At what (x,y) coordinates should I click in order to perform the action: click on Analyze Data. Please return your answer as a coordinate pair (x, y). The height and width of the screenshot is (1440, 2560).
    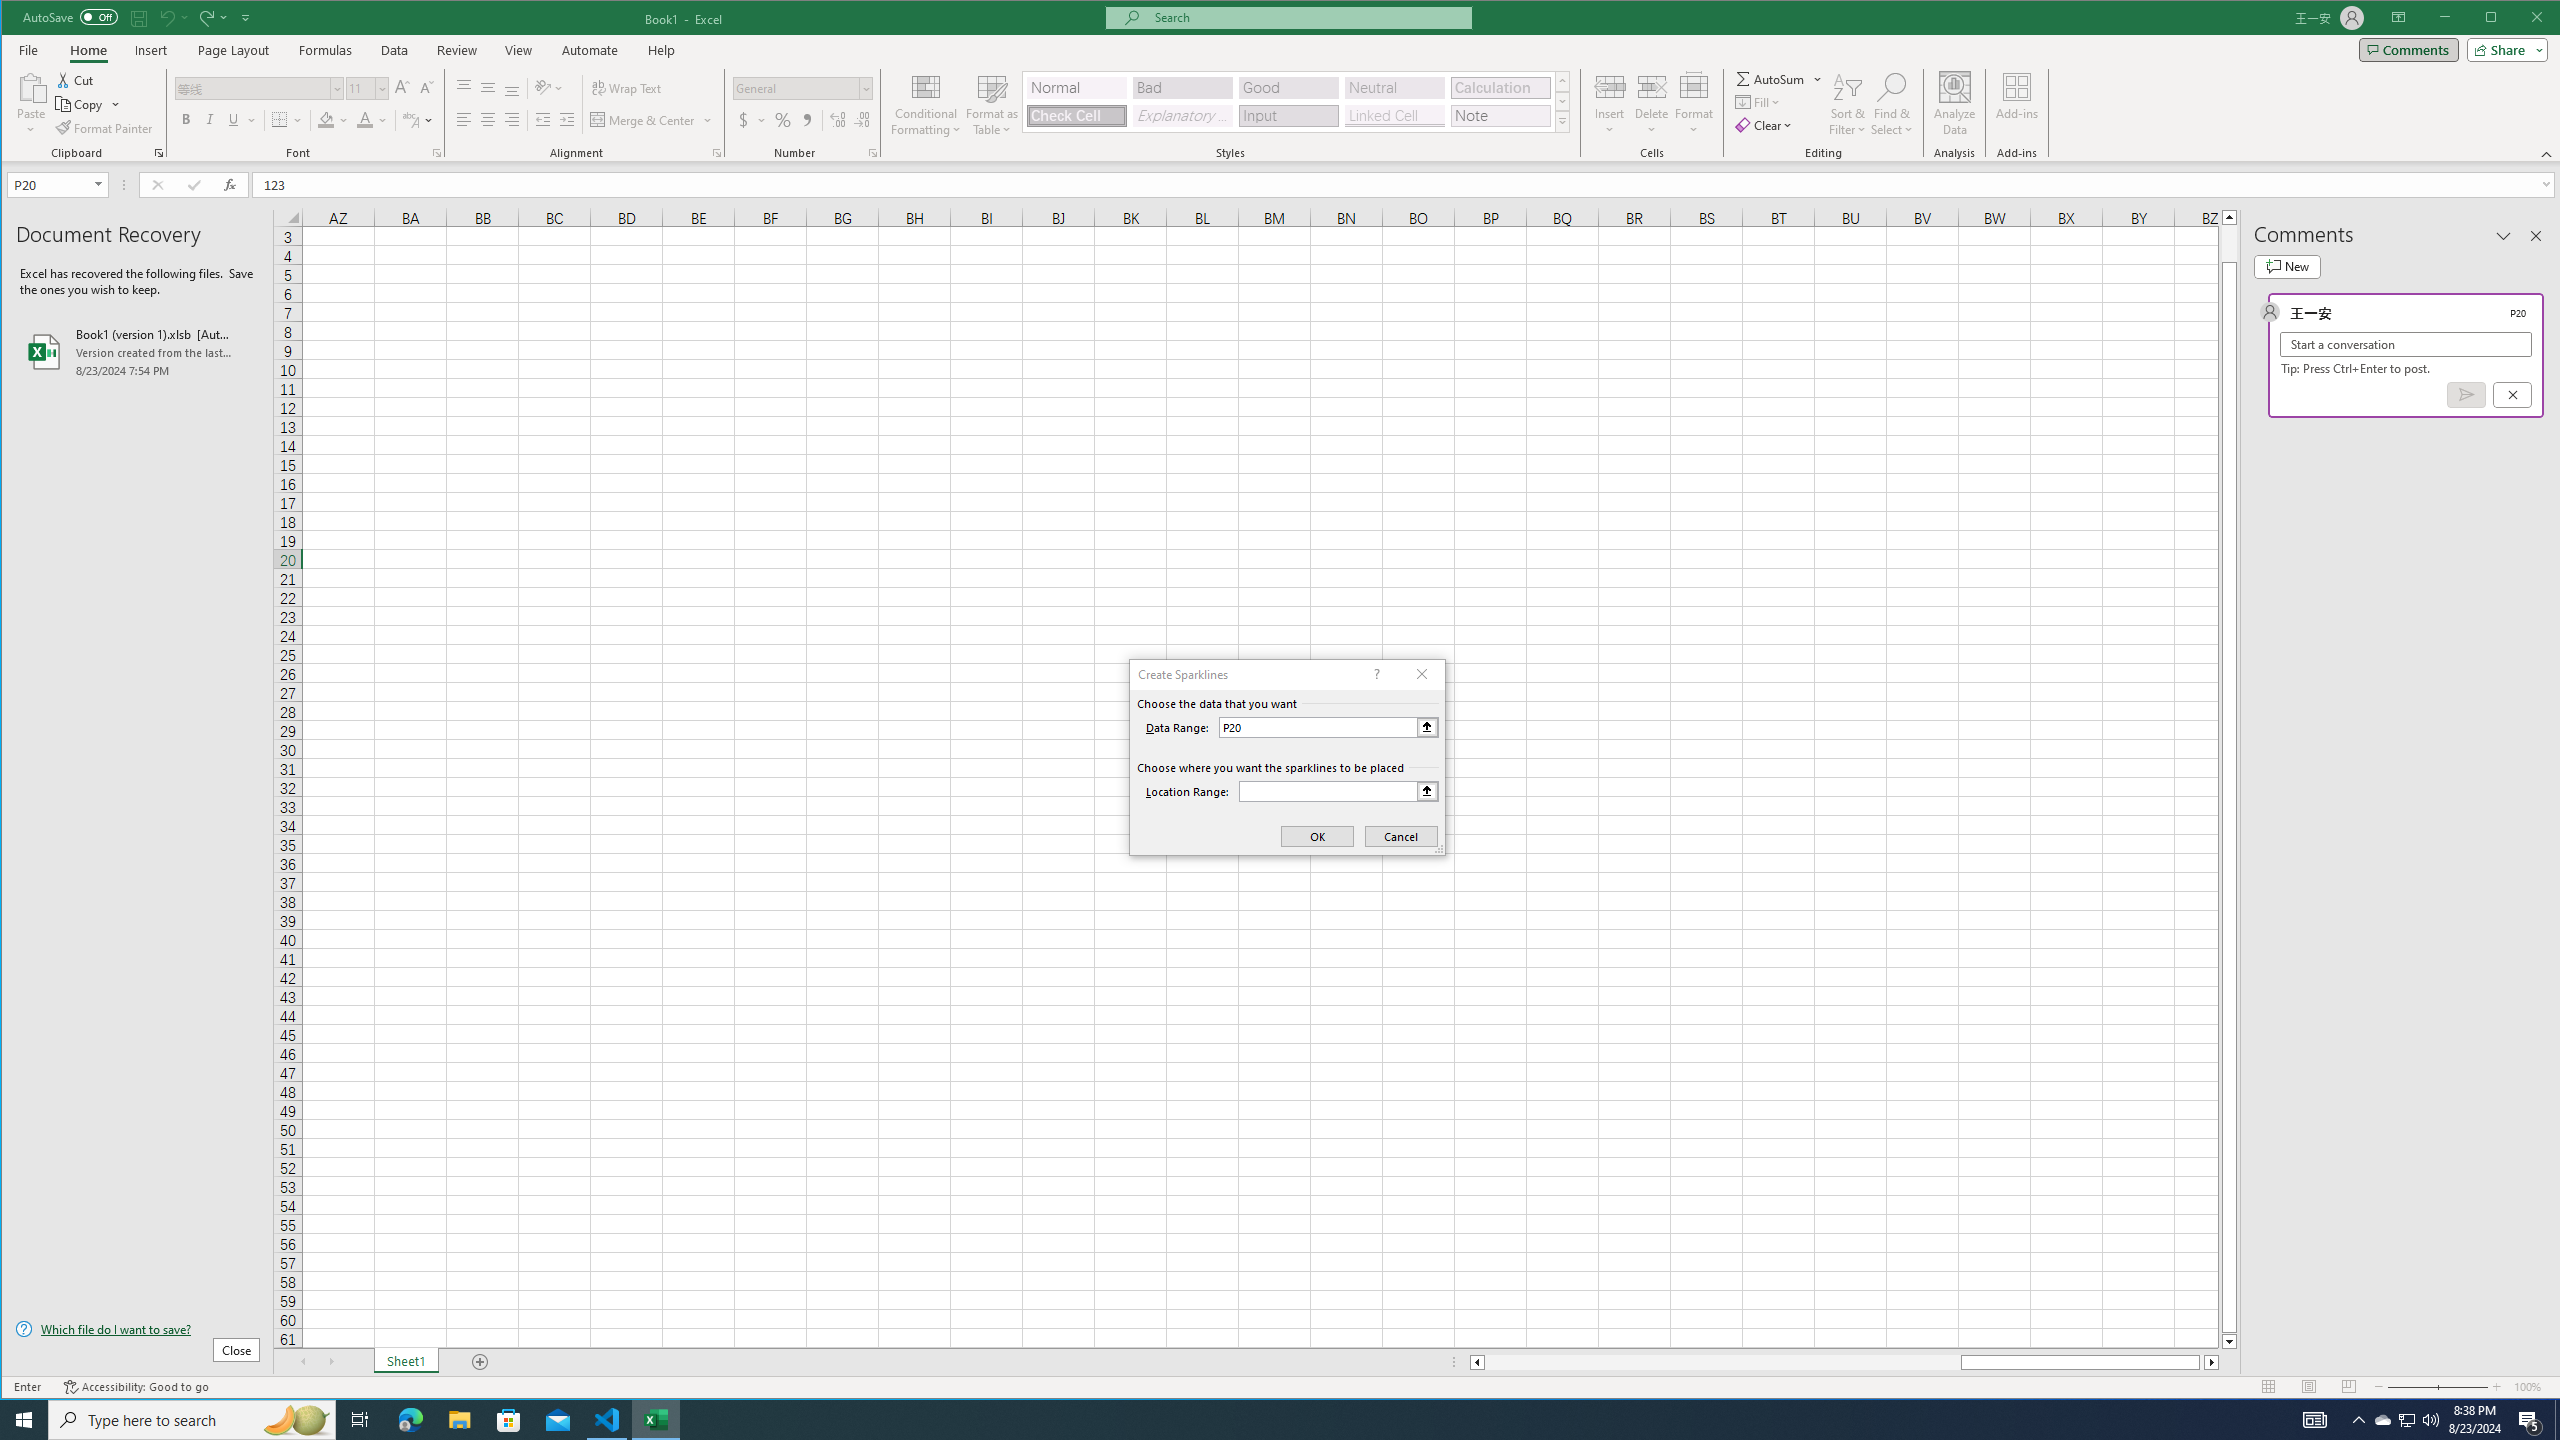
    Looking at the image, I should click on (1955, 104).